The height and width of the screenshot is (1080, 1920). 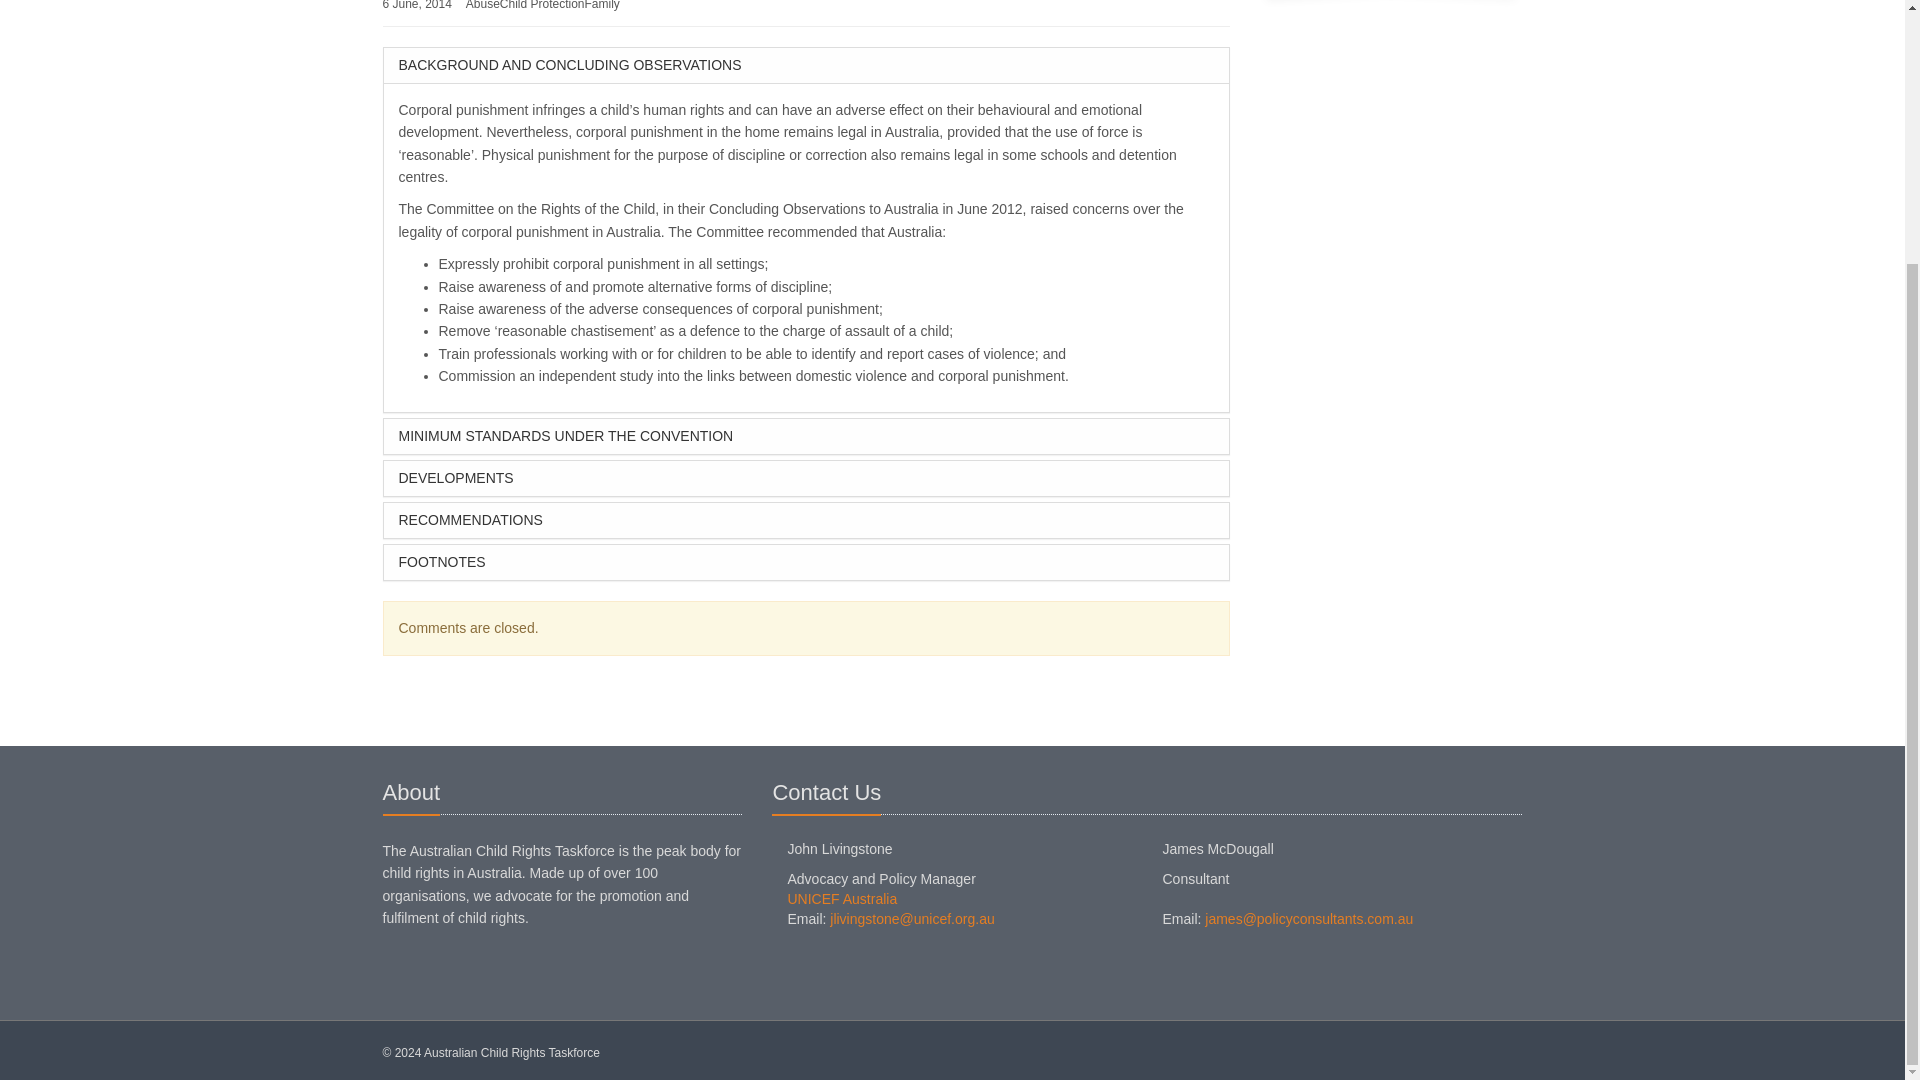 What do you see at coordinates (807, 436) in the screenshot?
I see `MINIMUM STANDARDS UNDER THE CONVENTION` at bounding box center [807, 436].